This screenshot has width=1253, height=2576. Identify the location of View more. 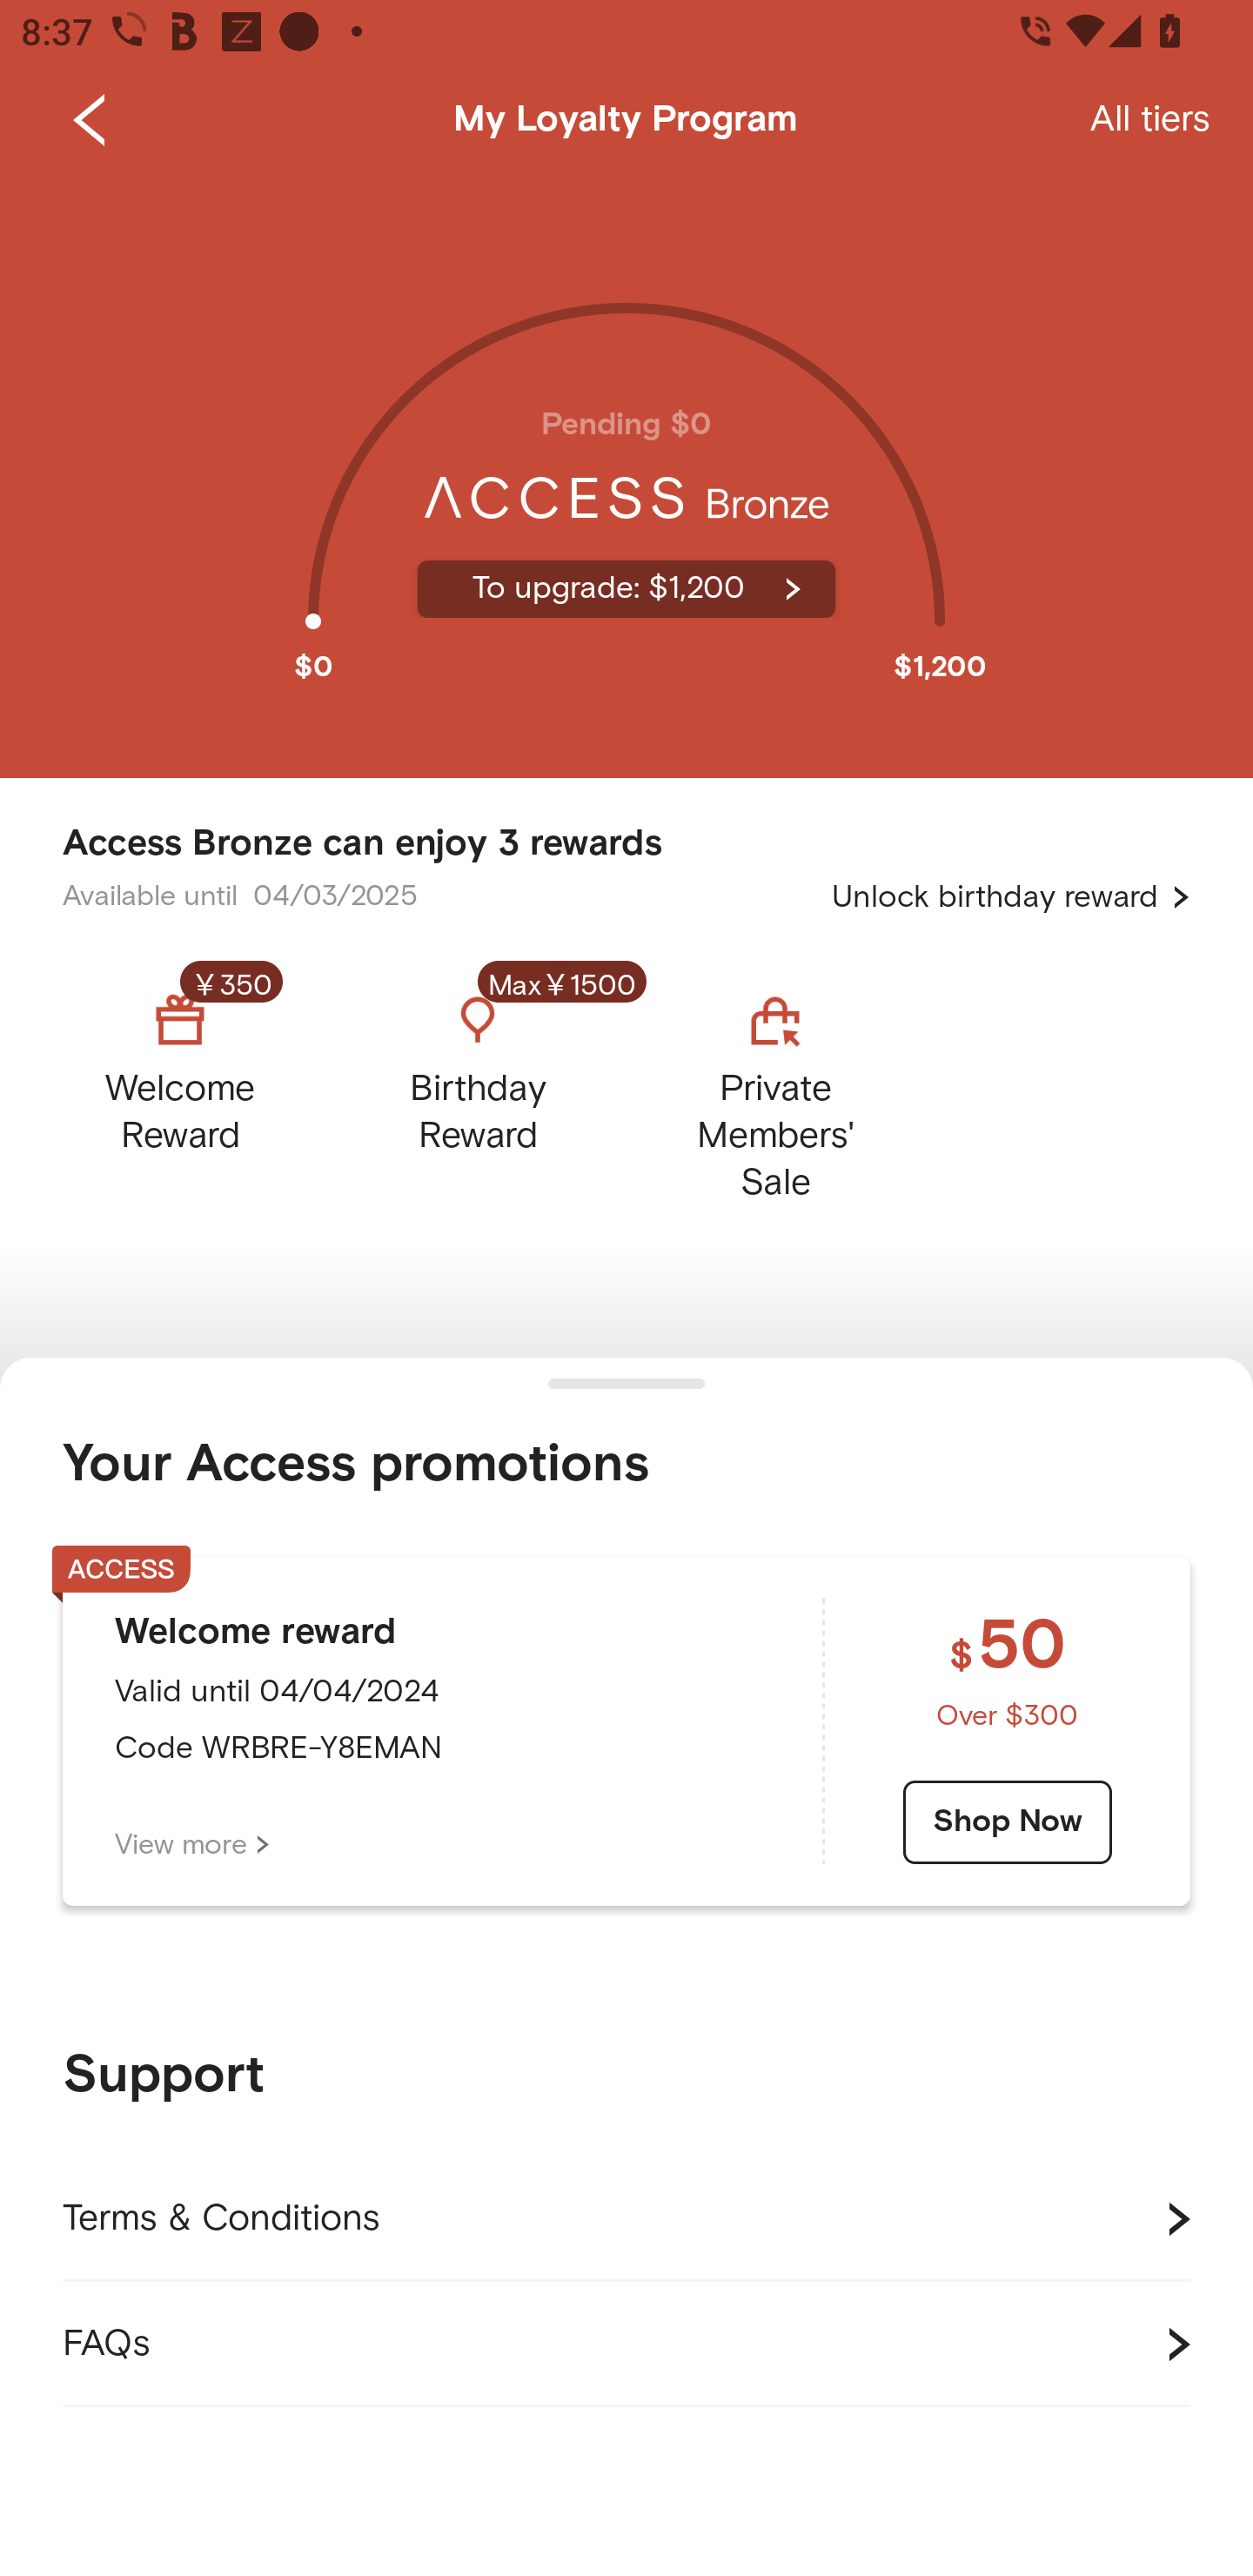
(191, 1845).